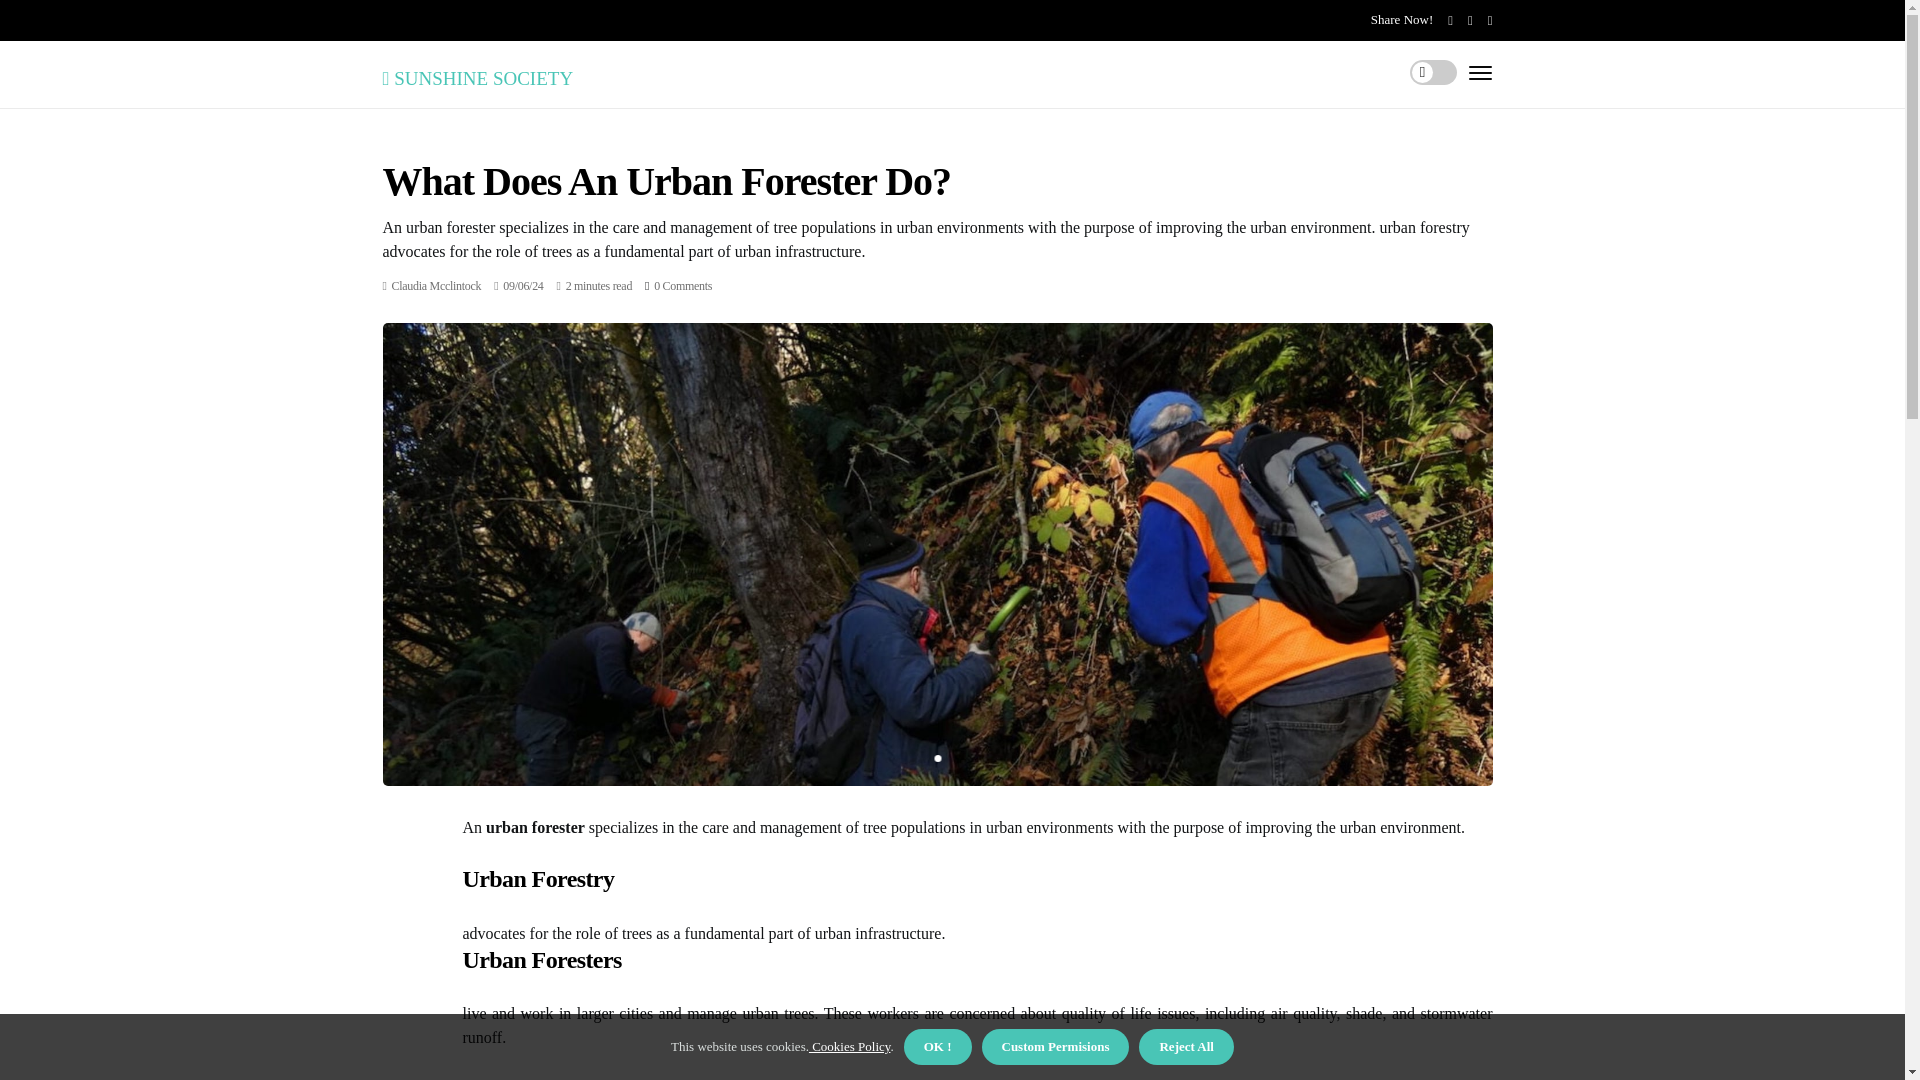  What do you see at coordinates (436, 285) in the screenshot?
I see `Claudia Mcclintock` at bounding box center [436, 285].